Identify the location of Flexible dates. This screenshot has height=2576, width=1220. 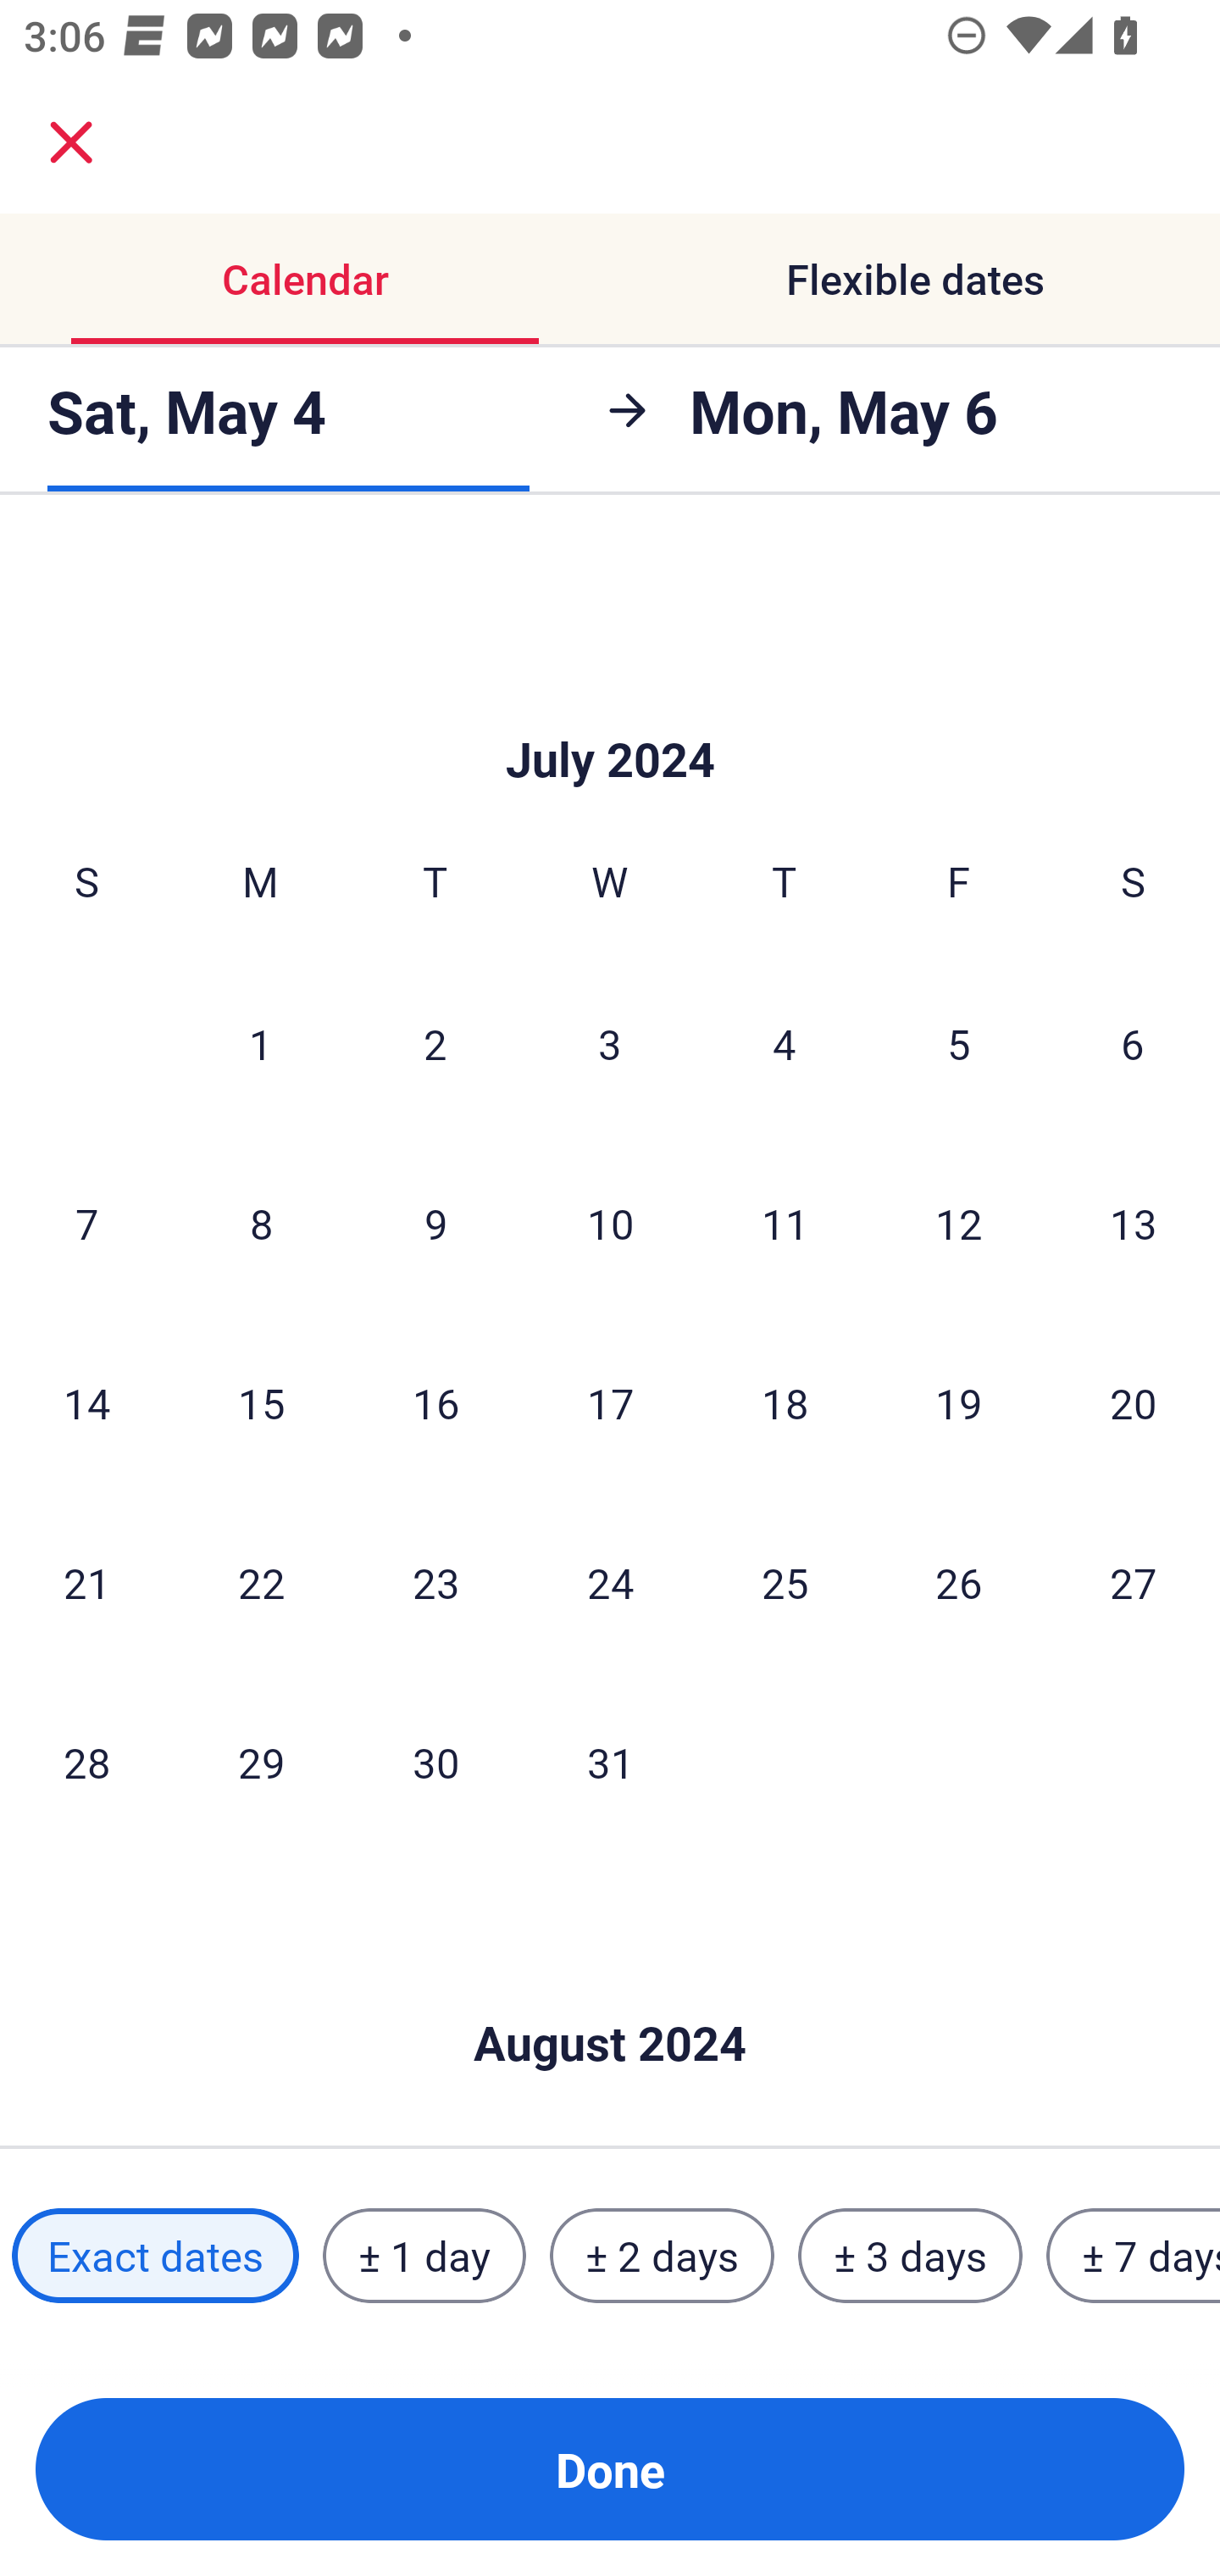
(915, 280).